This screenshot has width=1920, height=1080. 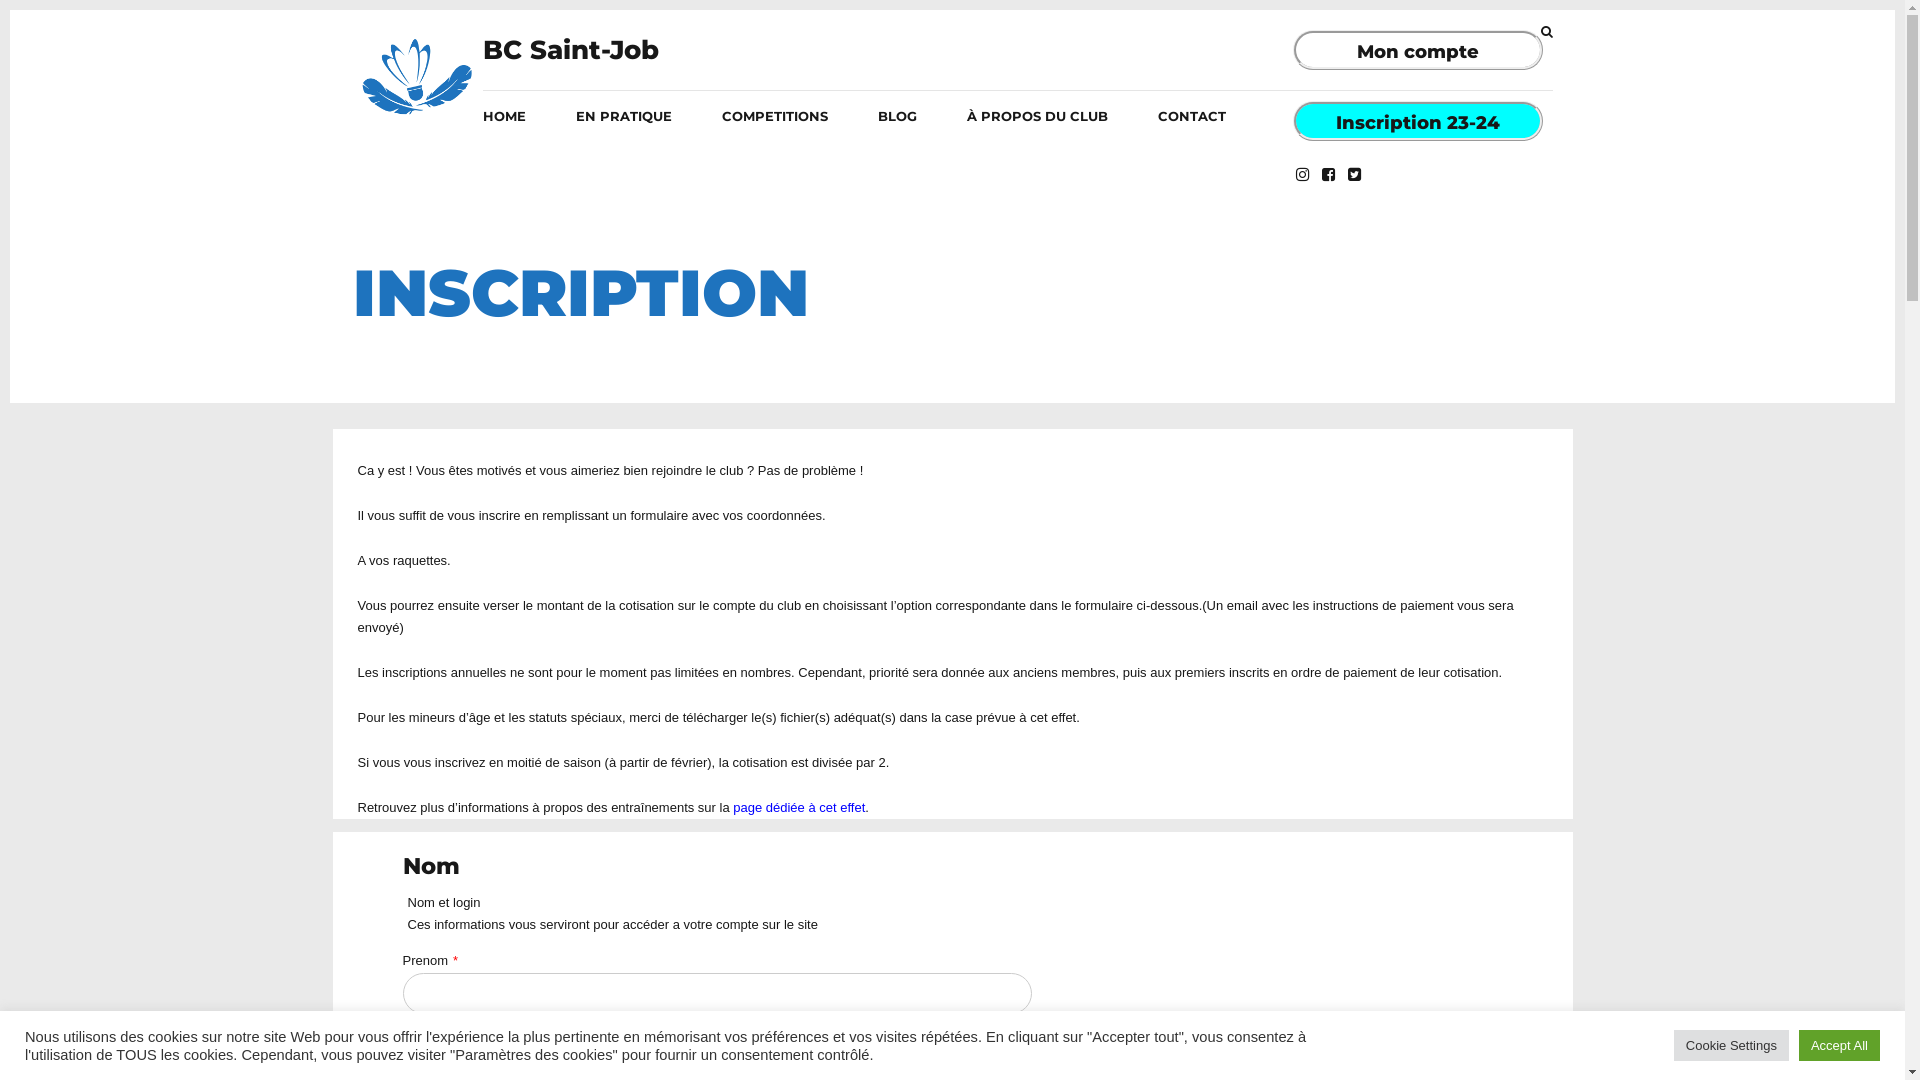 What do you see at coordinates (386, 228) in the screenshot?
I see `HOME` at bounding box center [386, 228].